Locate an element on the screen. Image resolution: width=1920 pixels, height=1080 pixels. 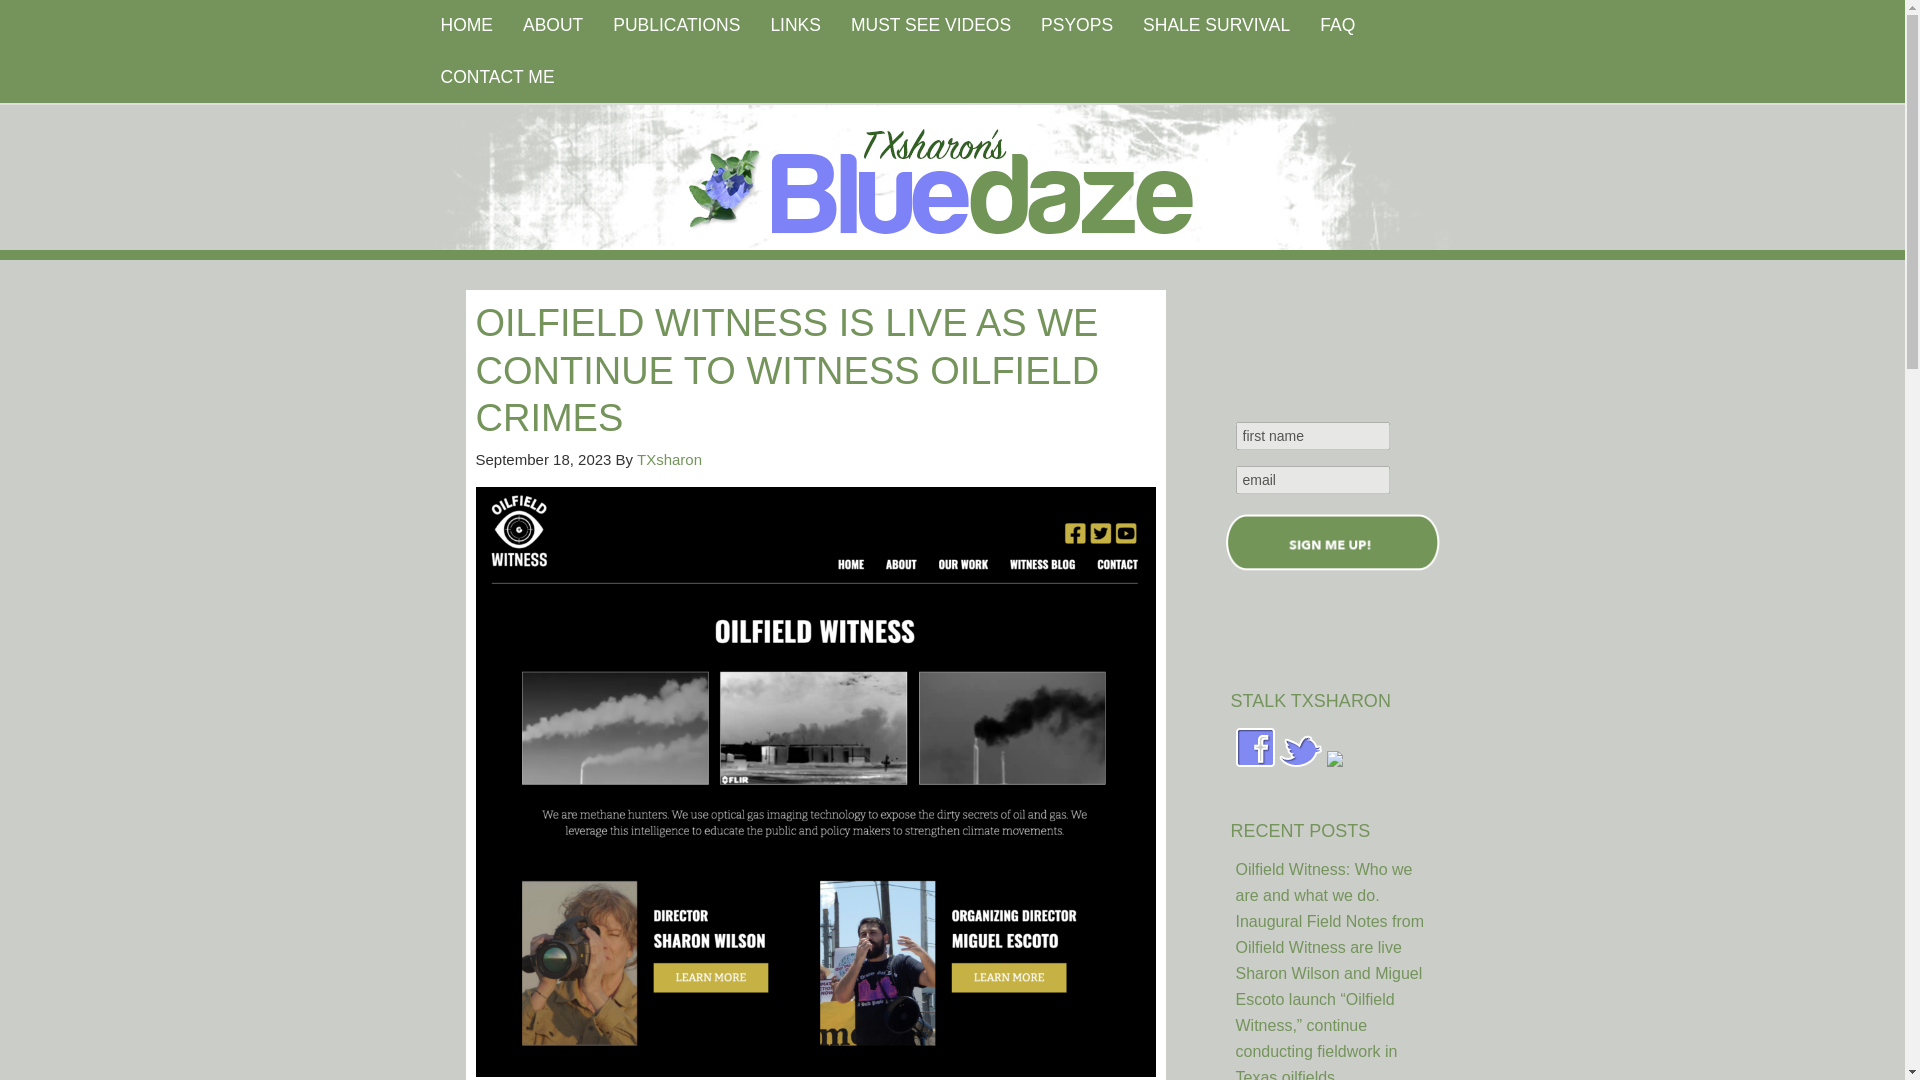
MUST SEE VIDEOS is located at coordinates (930, 26).